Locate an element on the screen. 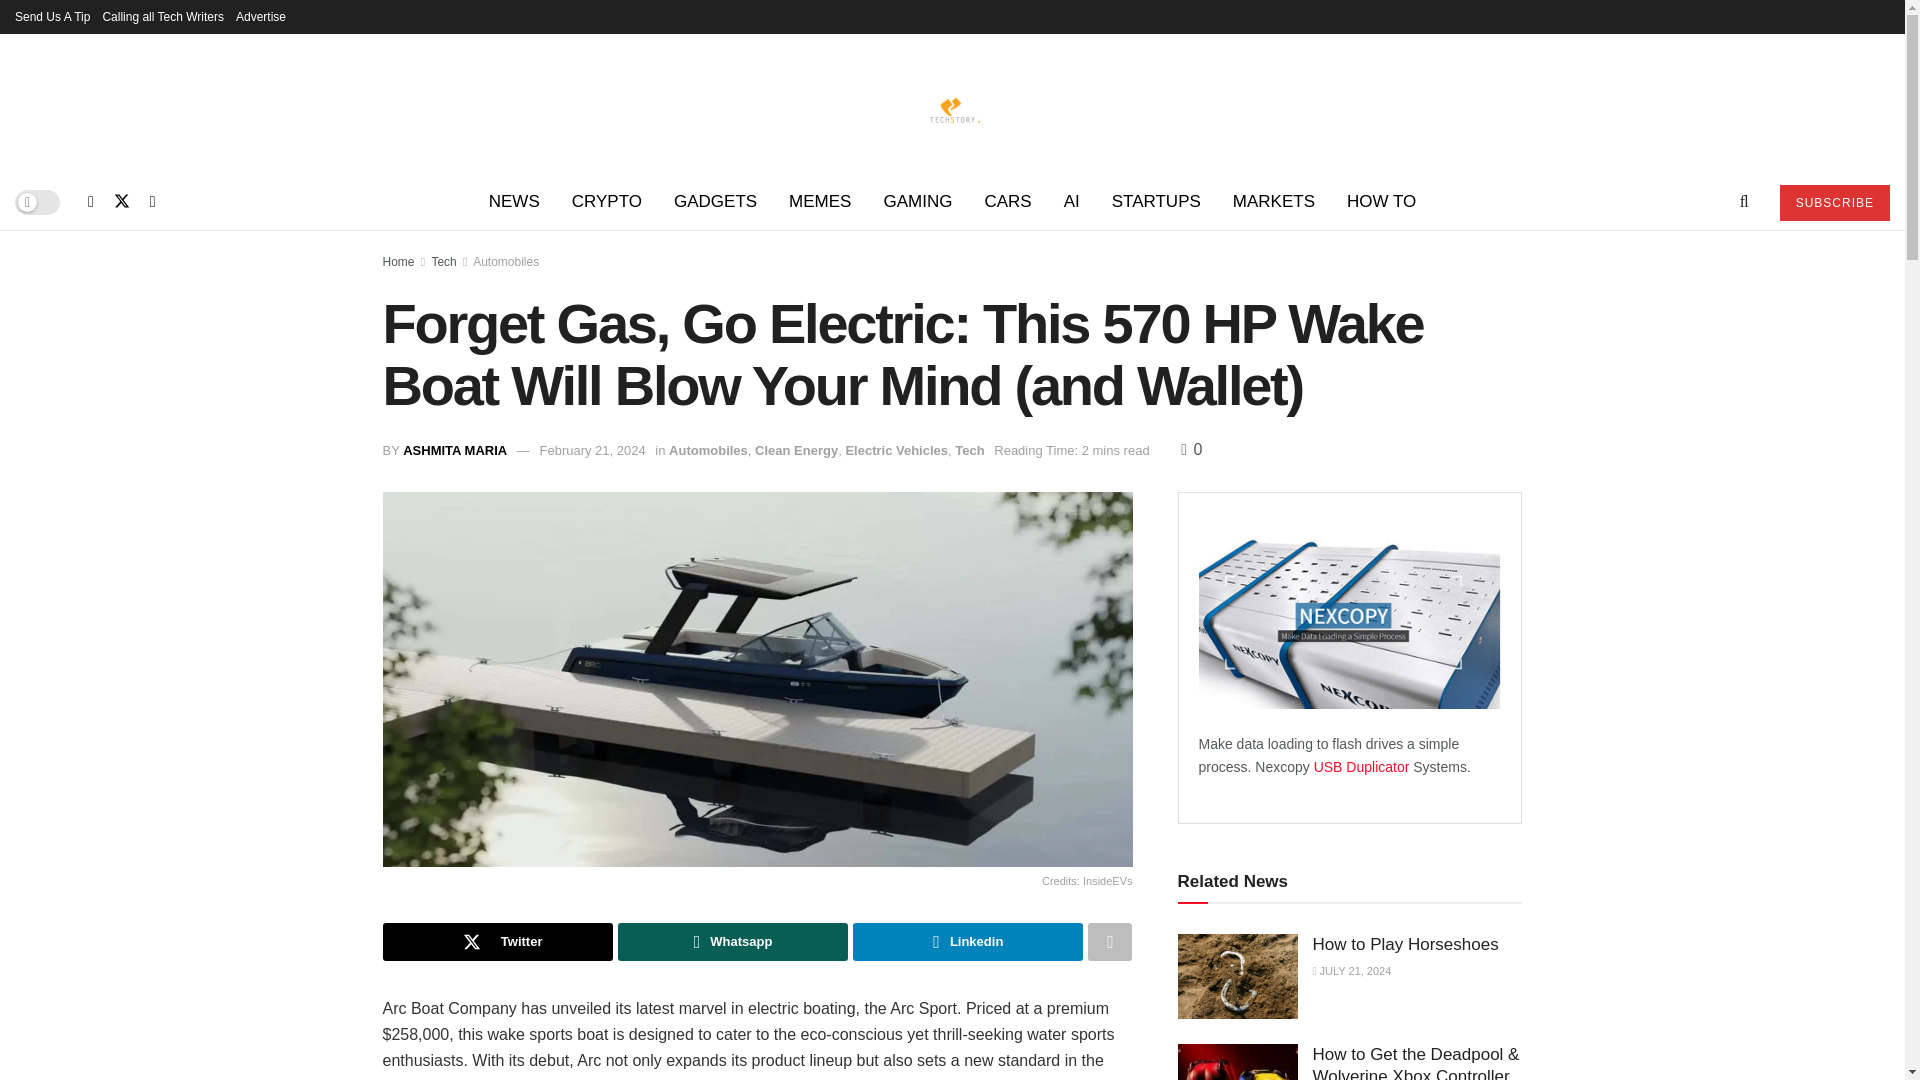  Home is located at coordinates (398, 261).